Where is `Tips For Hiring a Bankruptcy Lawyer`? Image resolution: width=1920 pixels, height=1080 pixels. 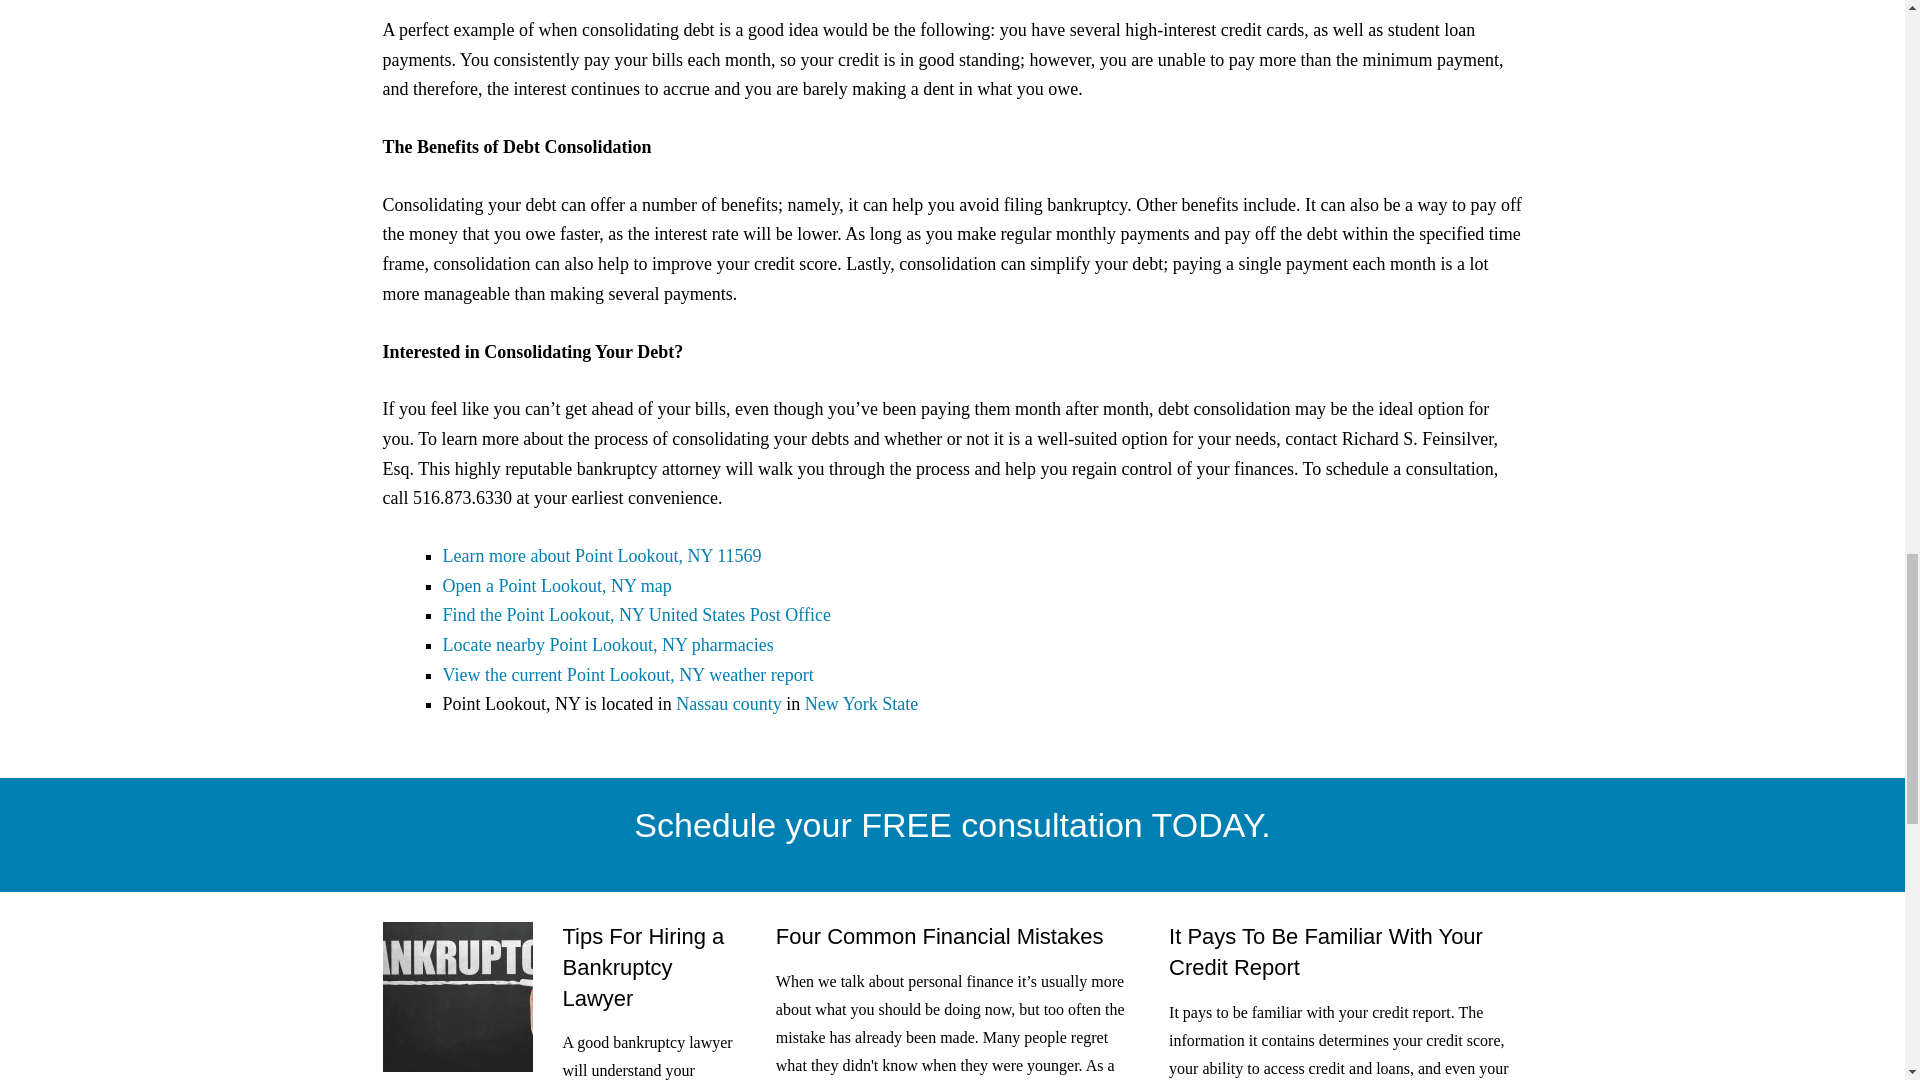 Tips For Hiring a Bankruptcy Lawyer is located at coordinates (642, 967).